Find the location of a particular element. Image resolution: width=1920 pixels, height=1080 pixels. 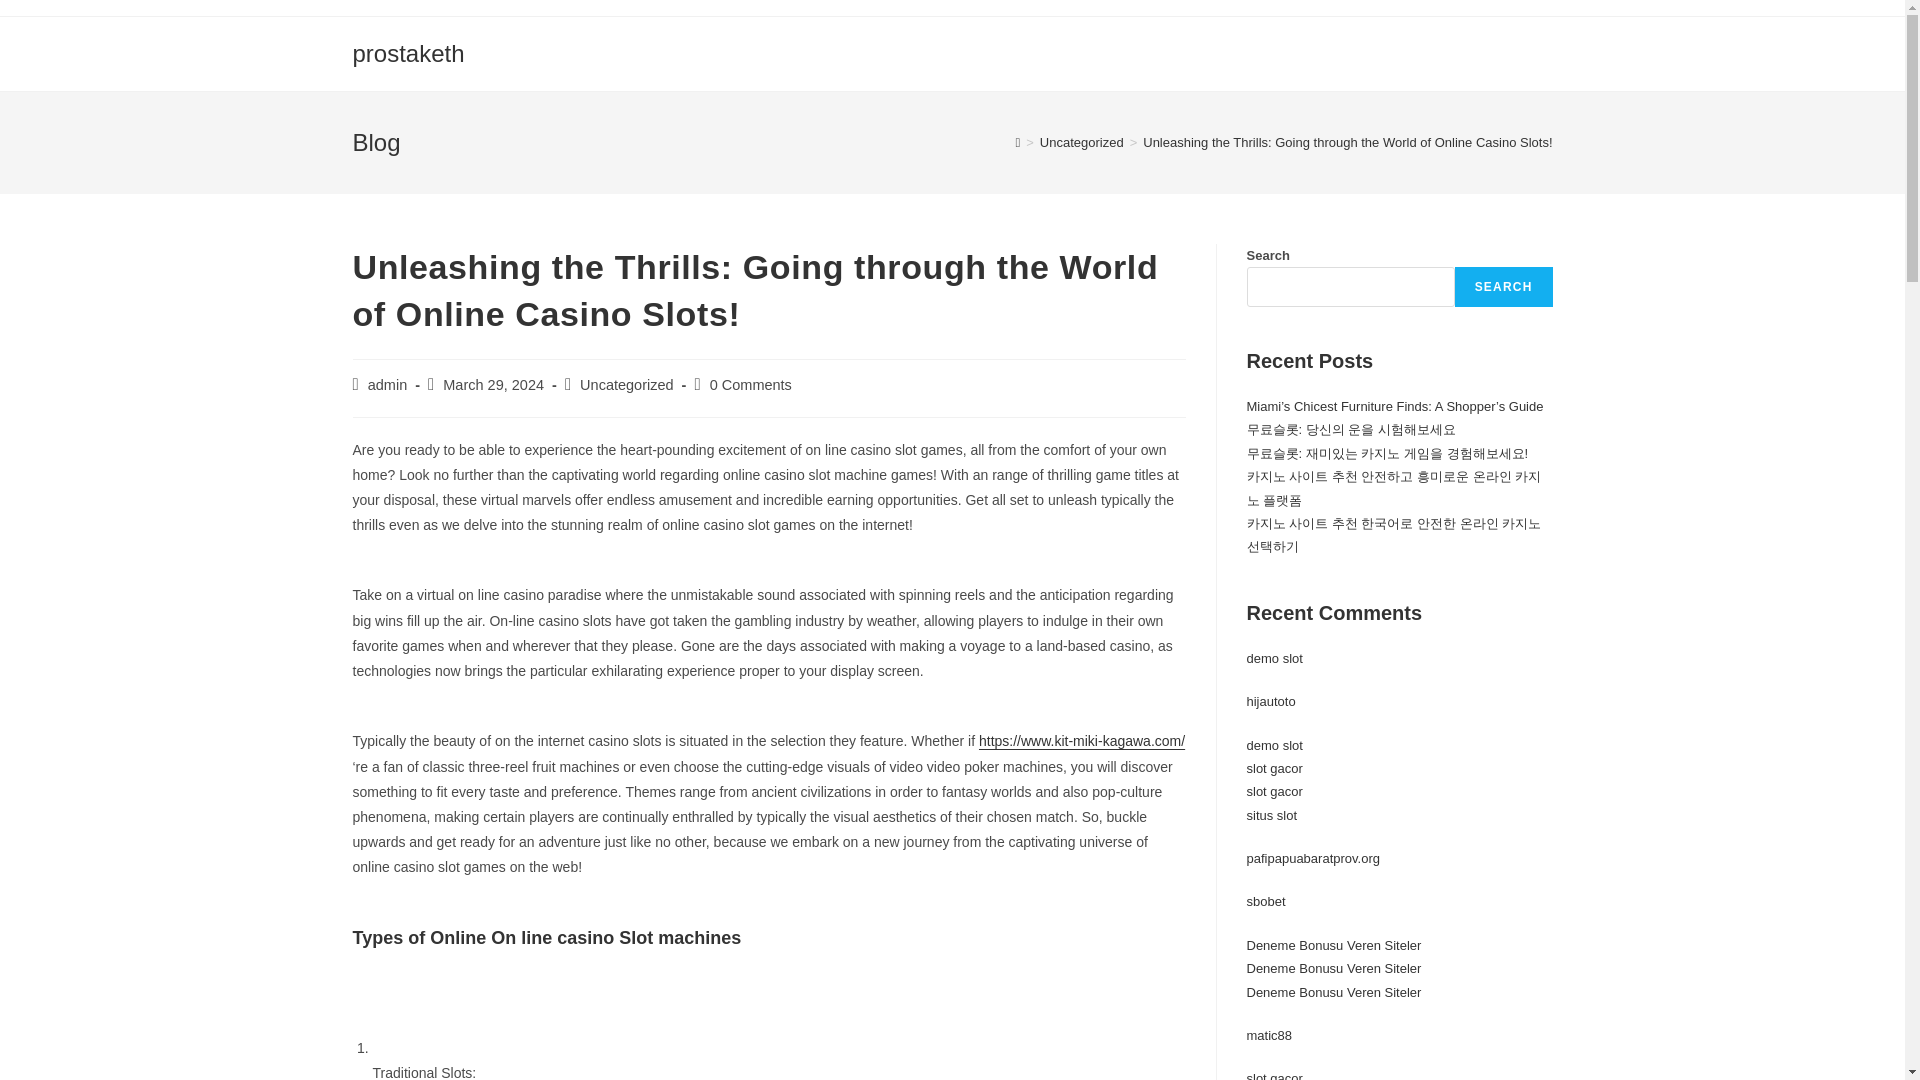

Posts by admin is located at coordinates (388, 384).